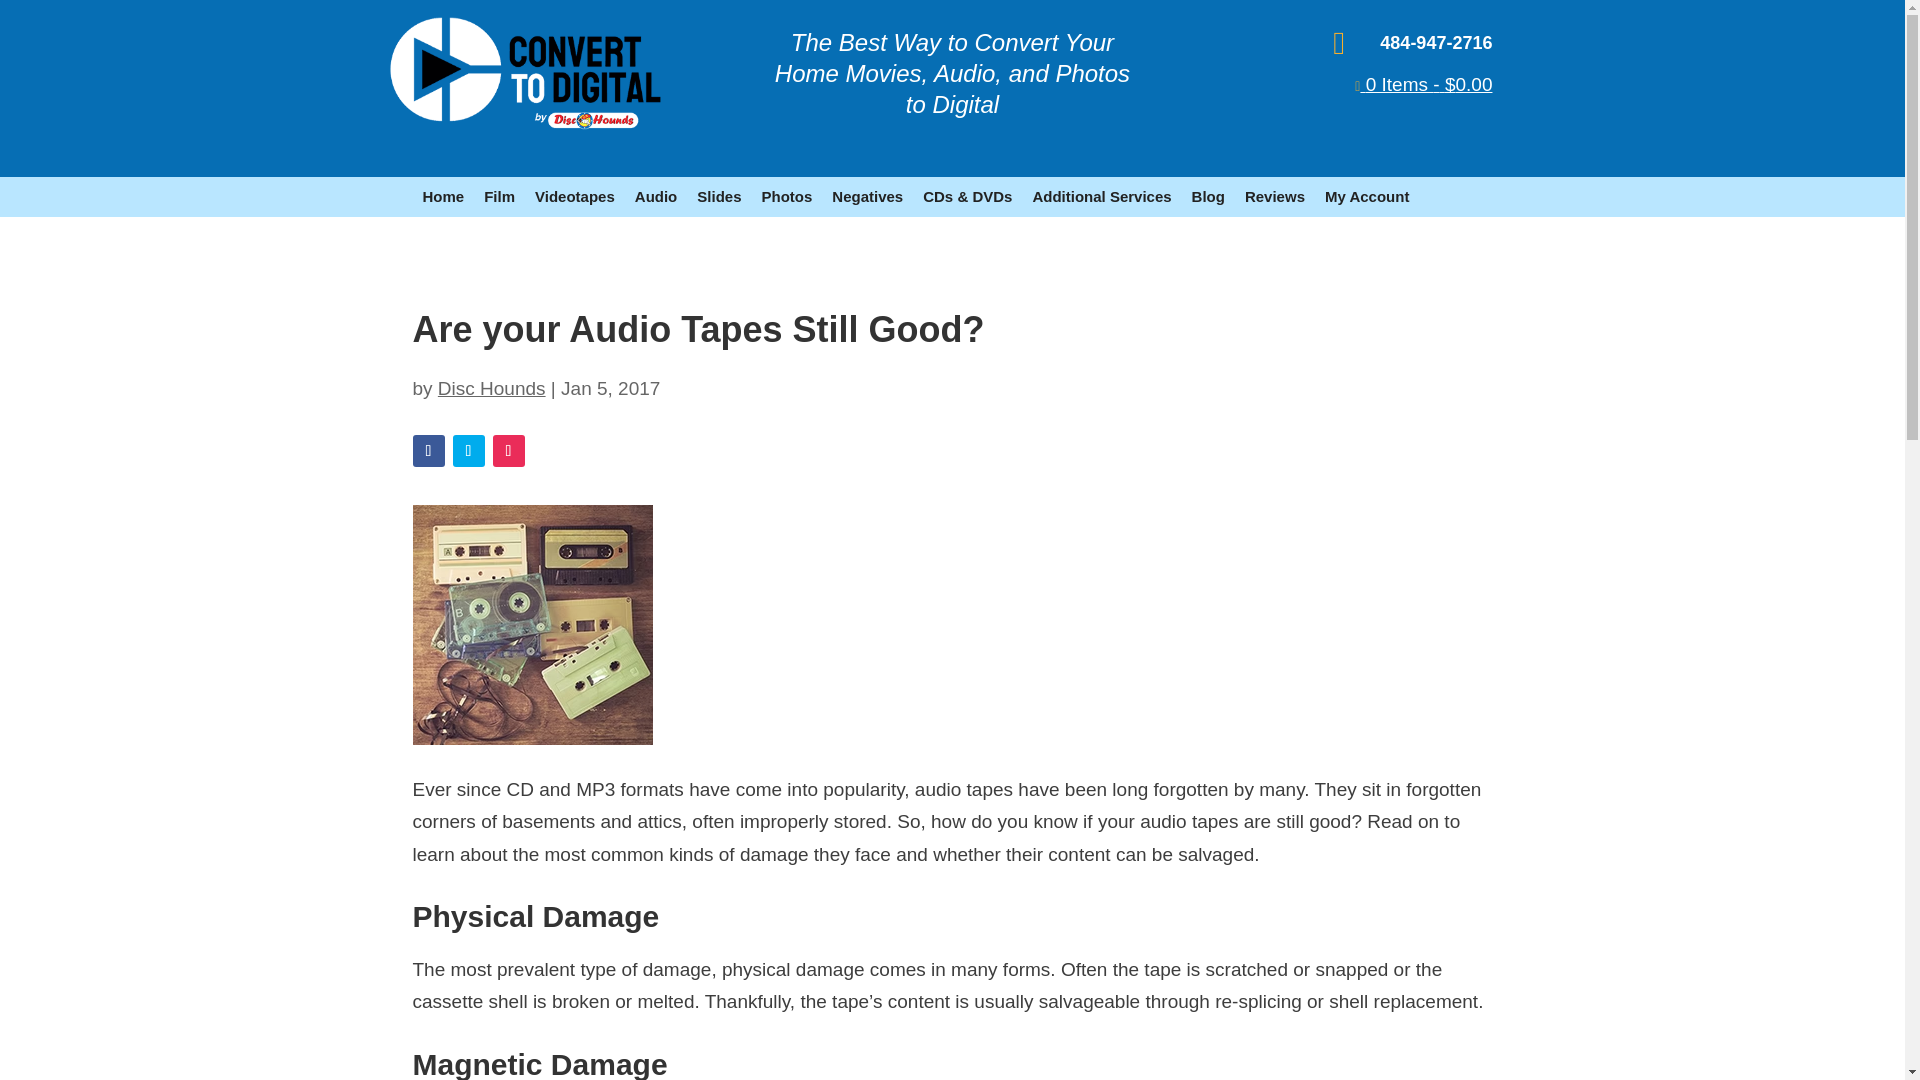 This screenshot has height=1080, width=1920. Describe the element at coordinates (467, 450) in the screenshot. I see `Follow on Twitter` at that location.